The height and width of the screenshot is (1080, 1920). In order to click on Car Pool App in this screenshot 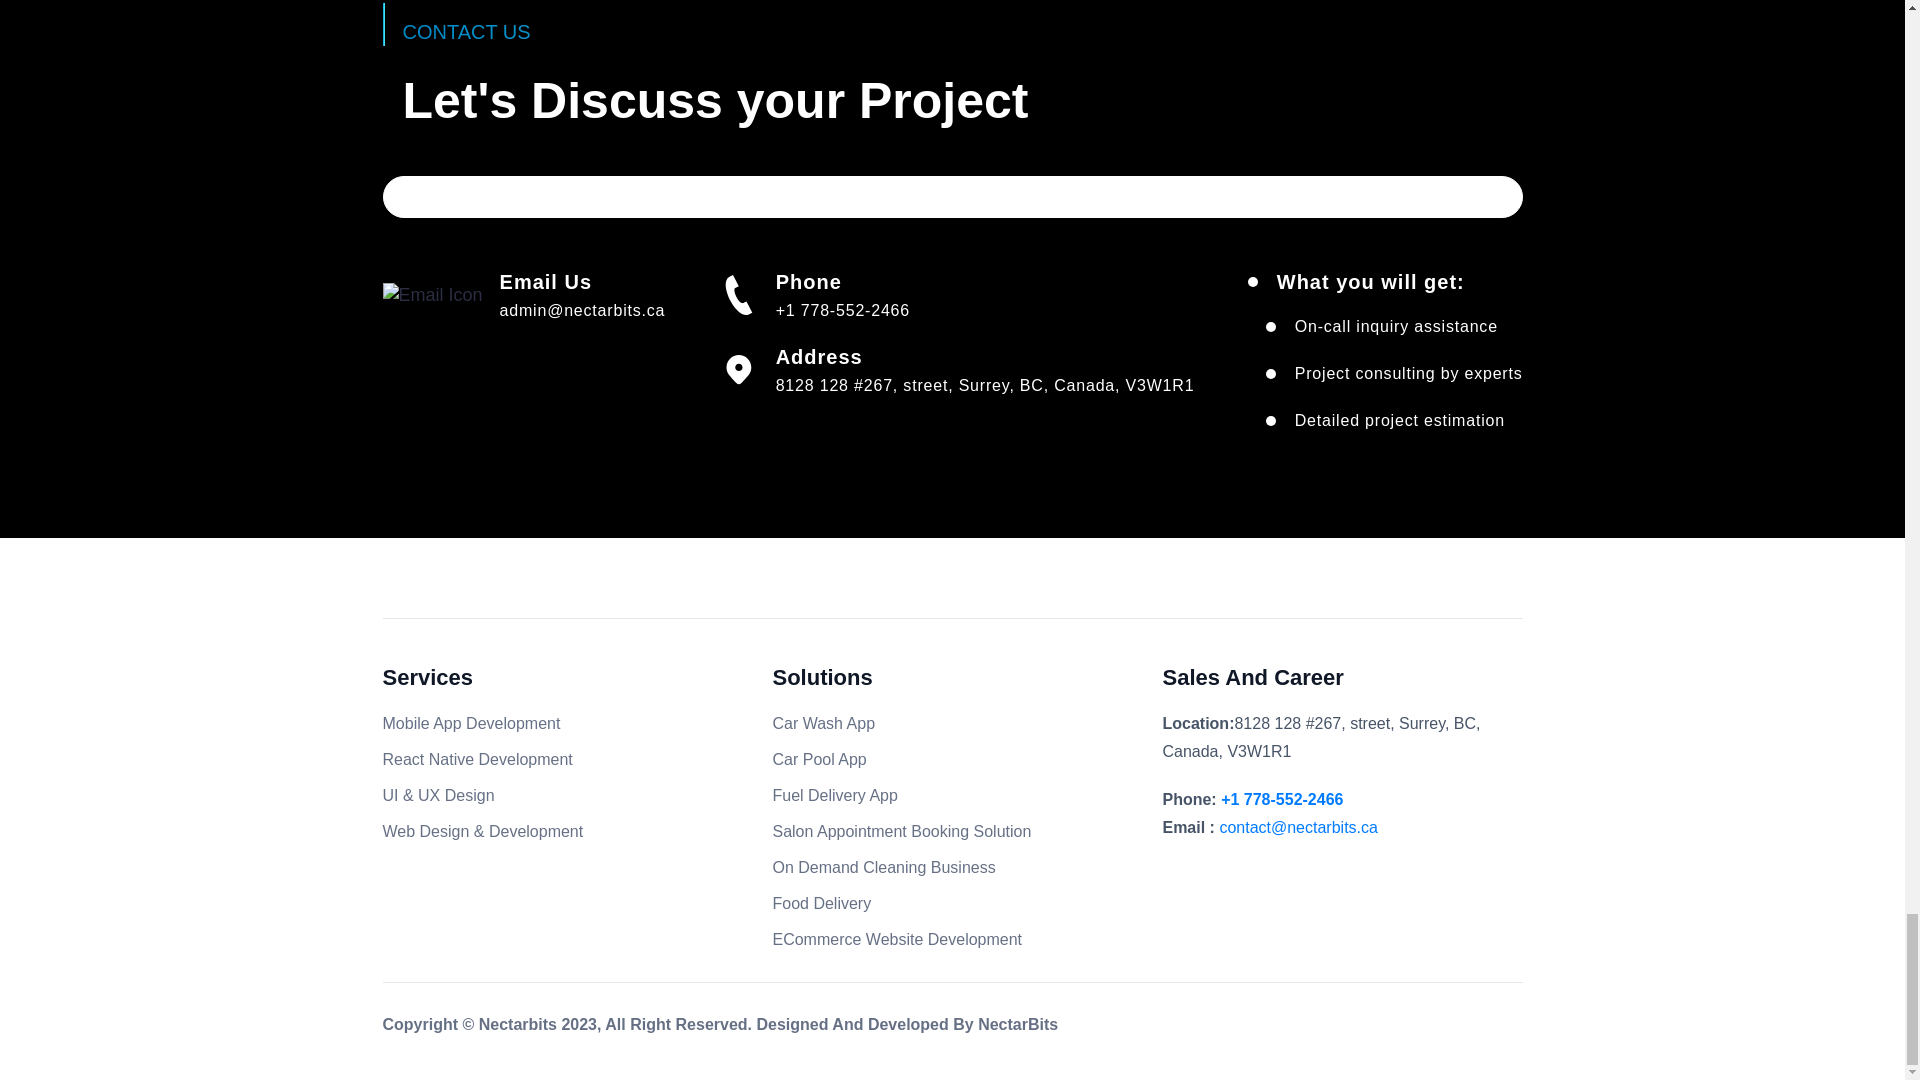, I will do `click(818, 758)`.